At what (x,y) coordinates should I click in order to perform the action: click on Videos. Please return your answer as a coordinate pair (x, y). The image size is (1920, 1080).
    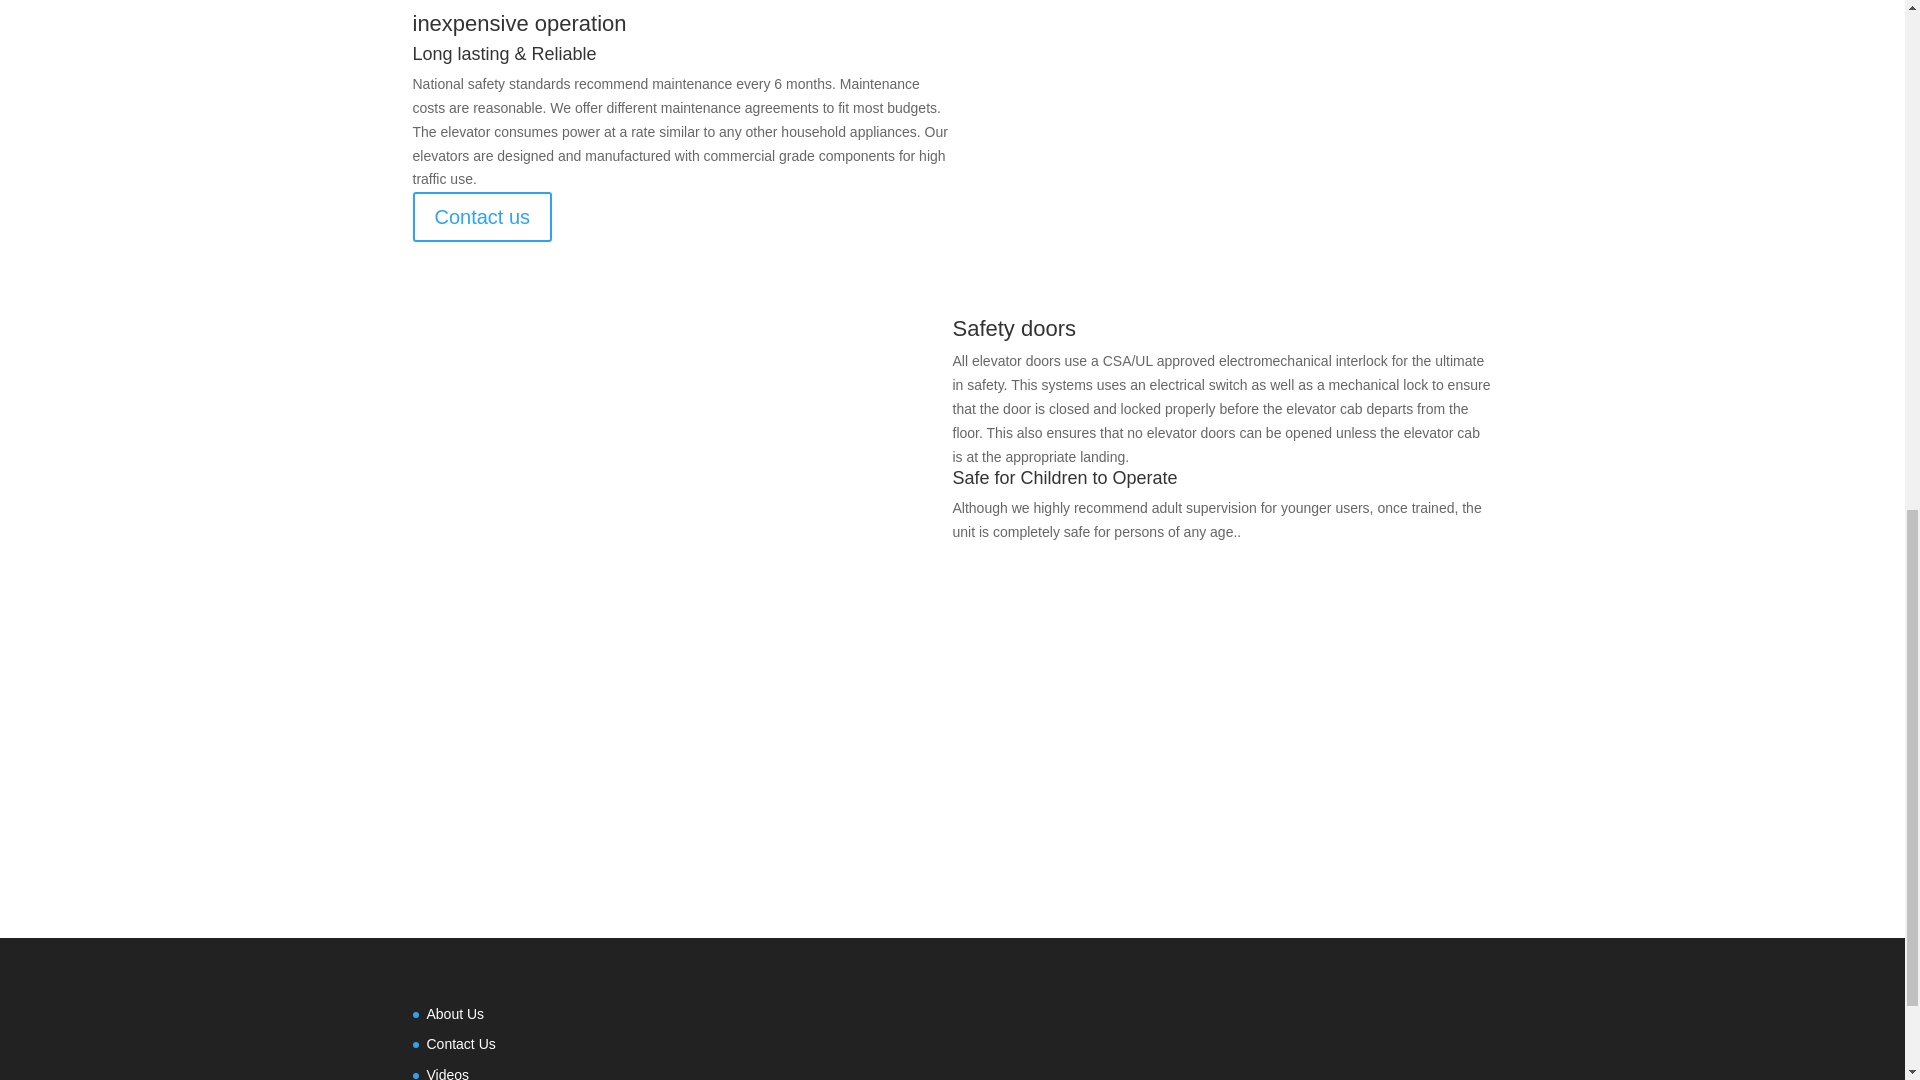
    Looking at the image, I should click on (447, 1074).